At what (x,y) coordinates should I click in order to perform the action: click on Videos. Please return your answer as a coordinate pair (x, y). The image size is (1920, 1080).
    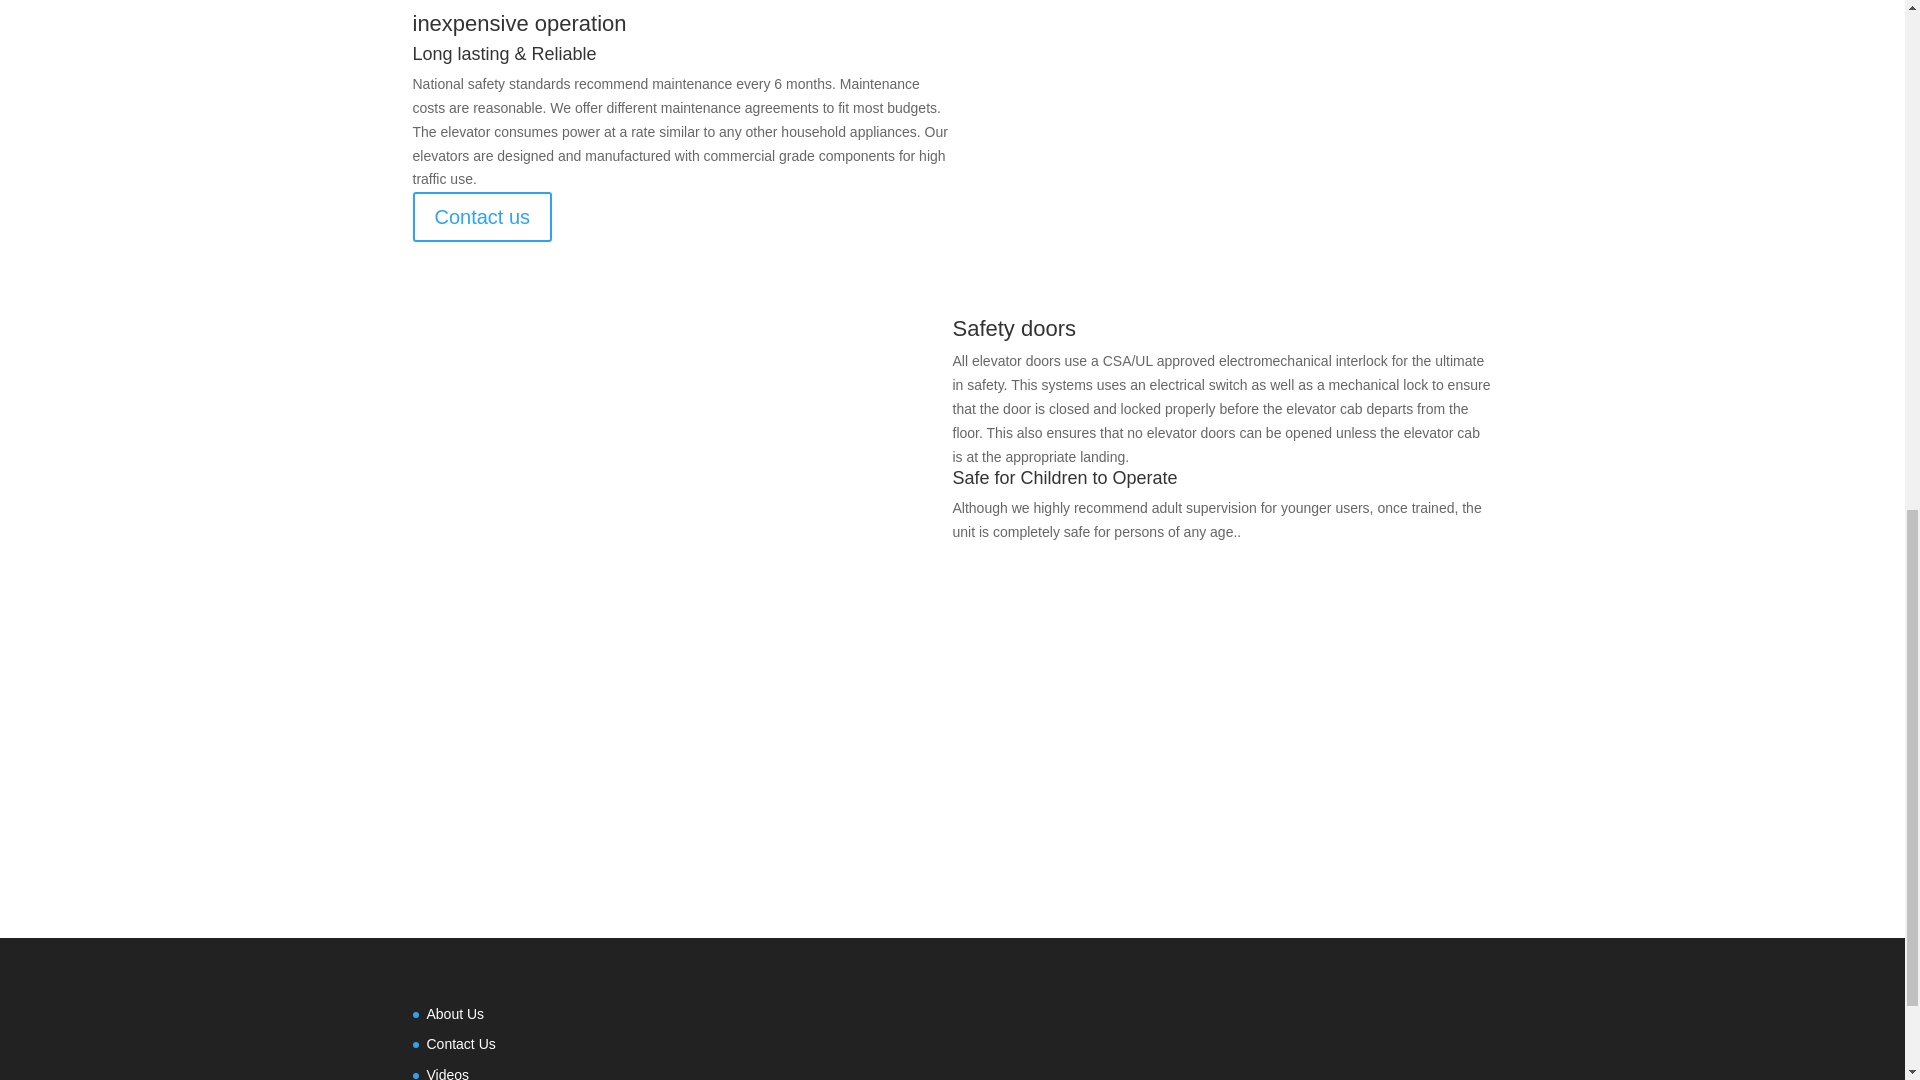
    Looking at the image, I should click on (447, 1074).